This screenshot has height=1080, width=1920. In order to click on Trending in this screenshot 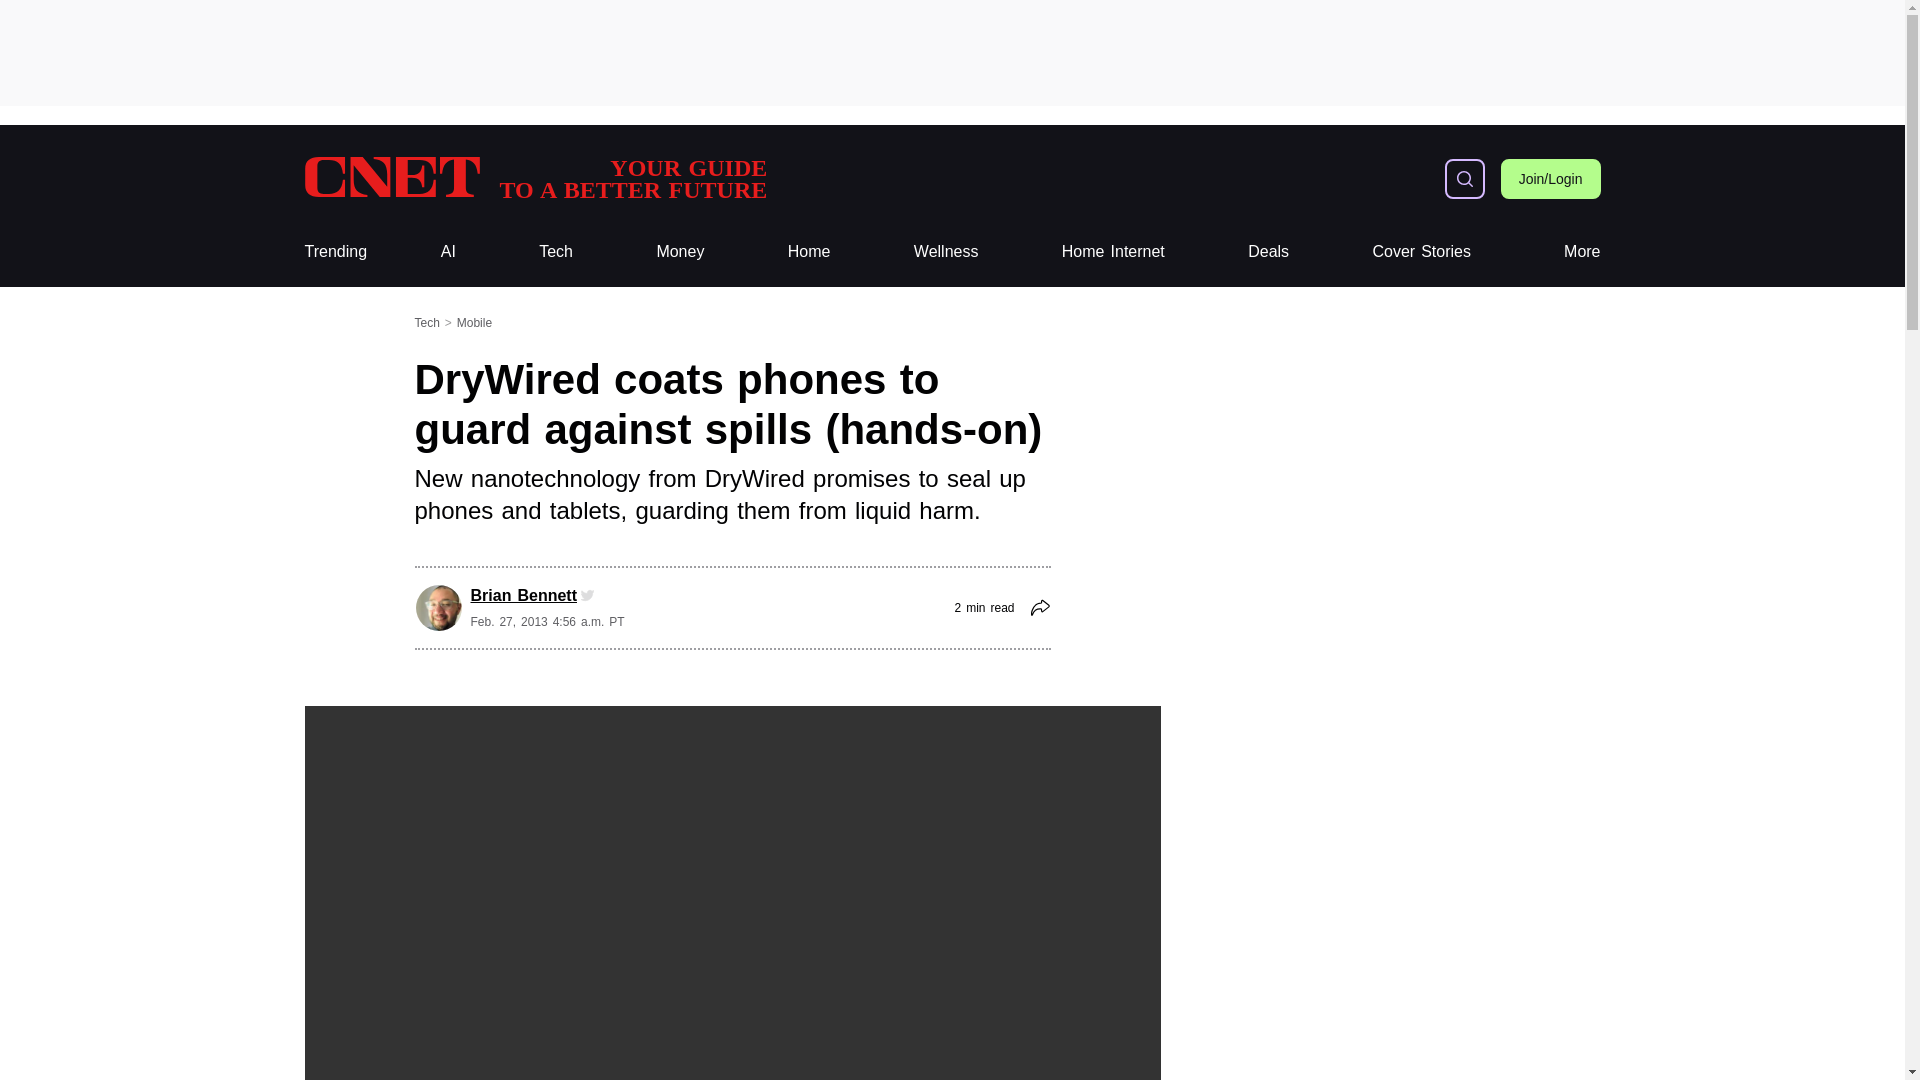, I will do `click(334, 252)`.